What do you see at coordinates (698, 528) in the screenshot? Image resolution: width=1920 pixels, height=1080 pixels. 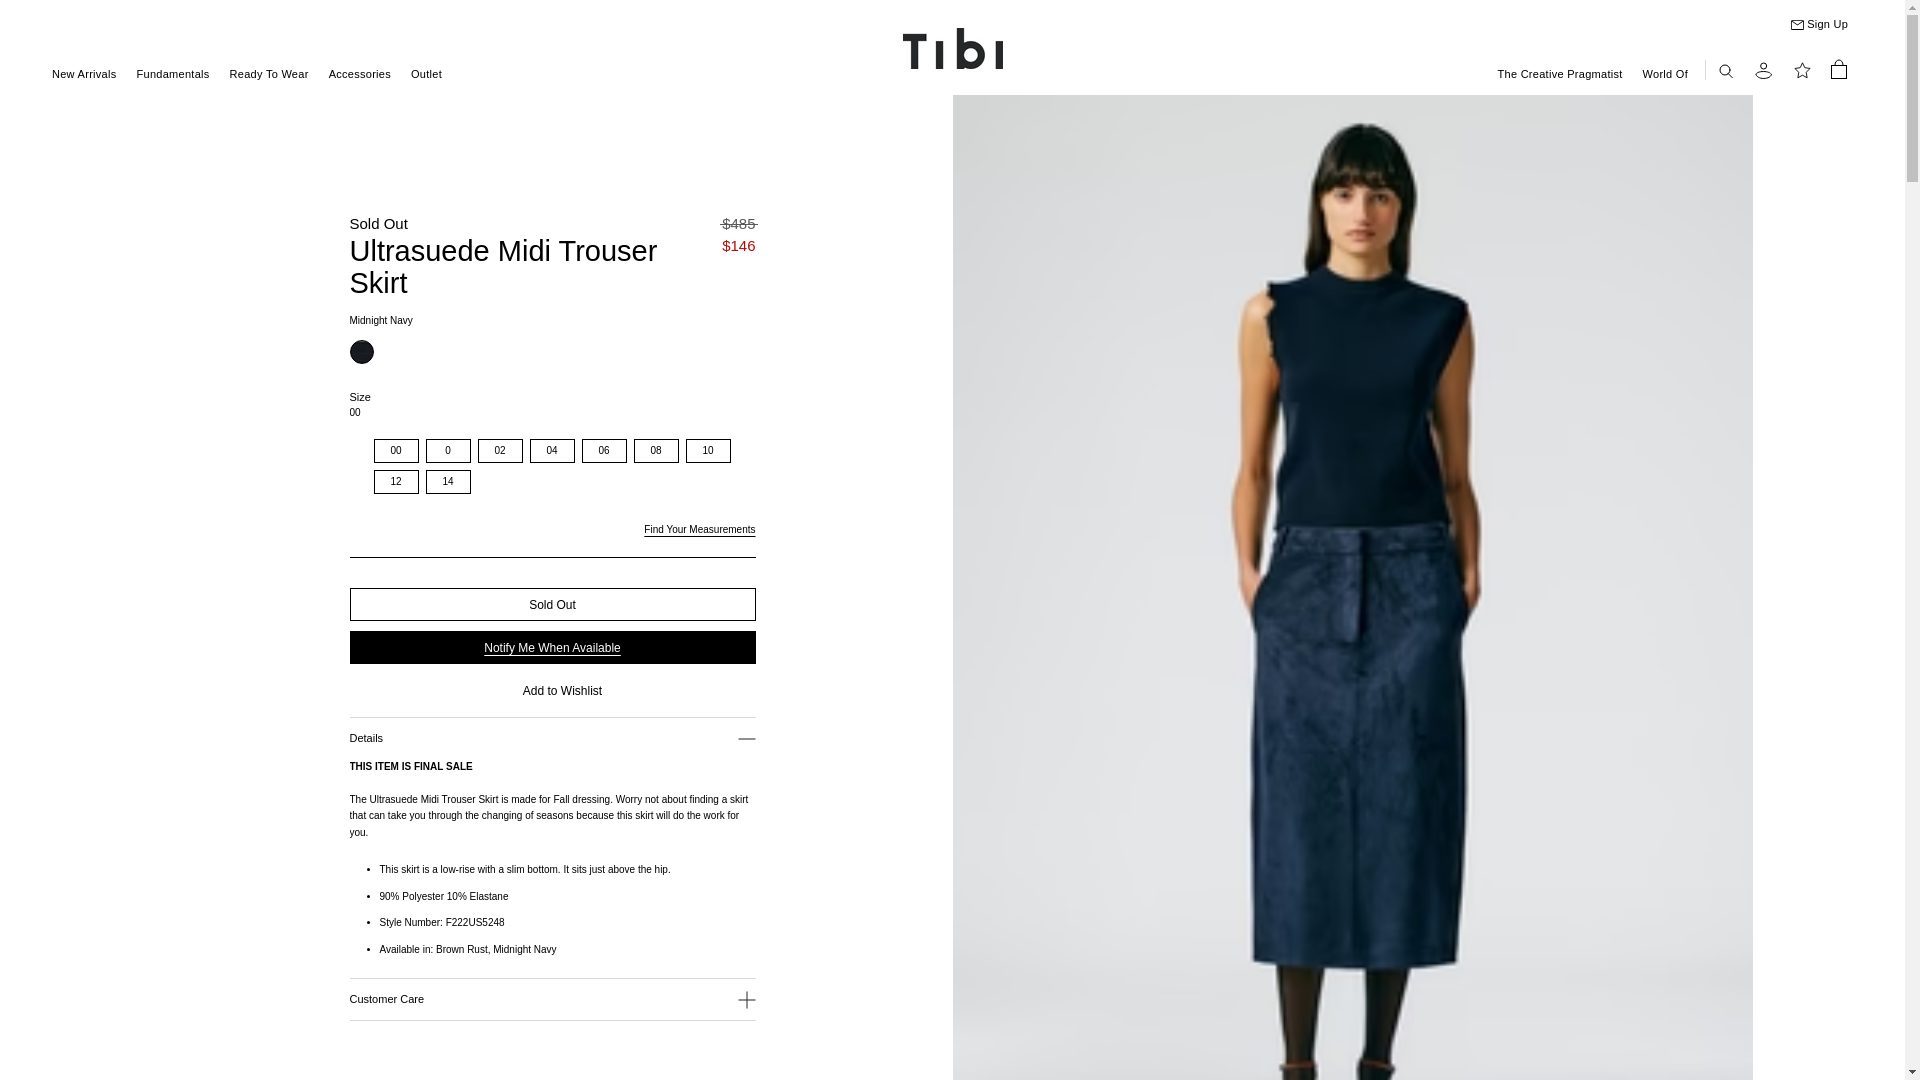 I see `Opens in a new window` at bounding box center [698, 528].